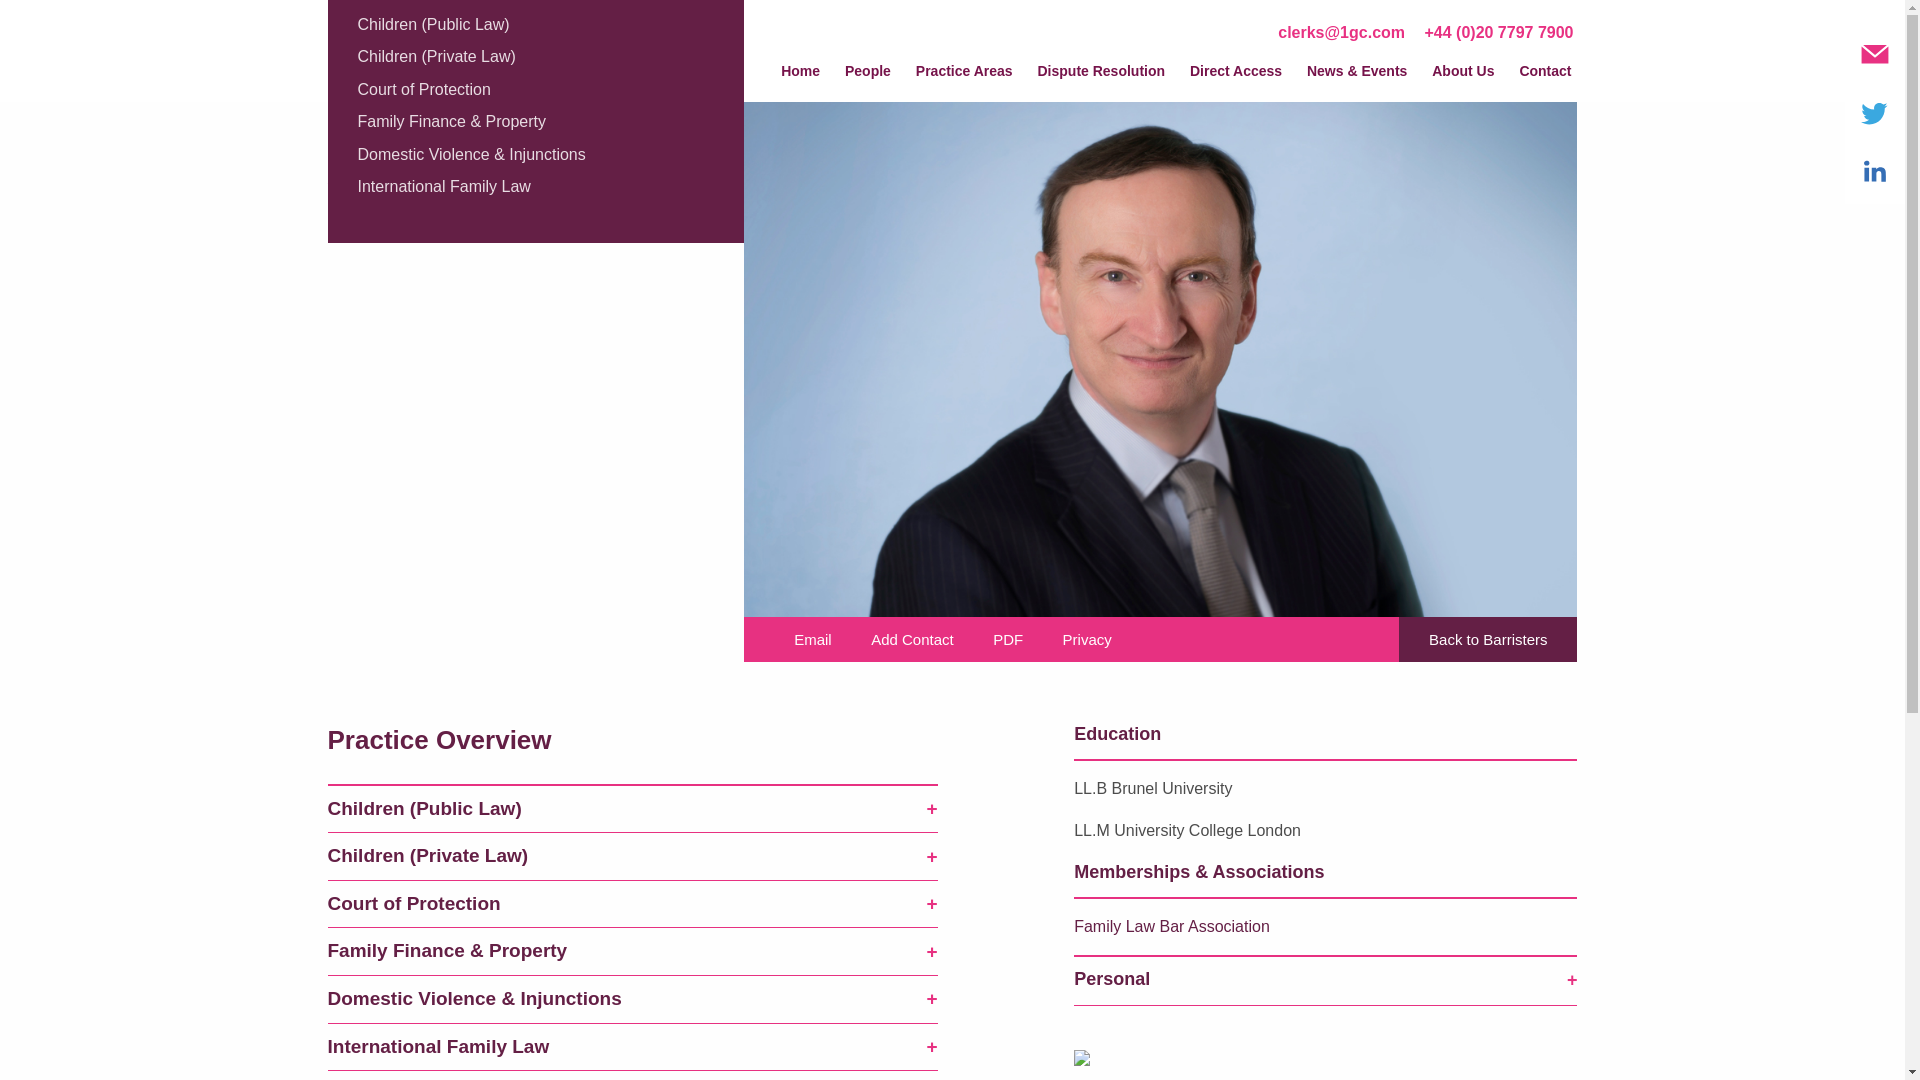  I want to click on Domestic Violence & Injunctions, so click(633, 1000).